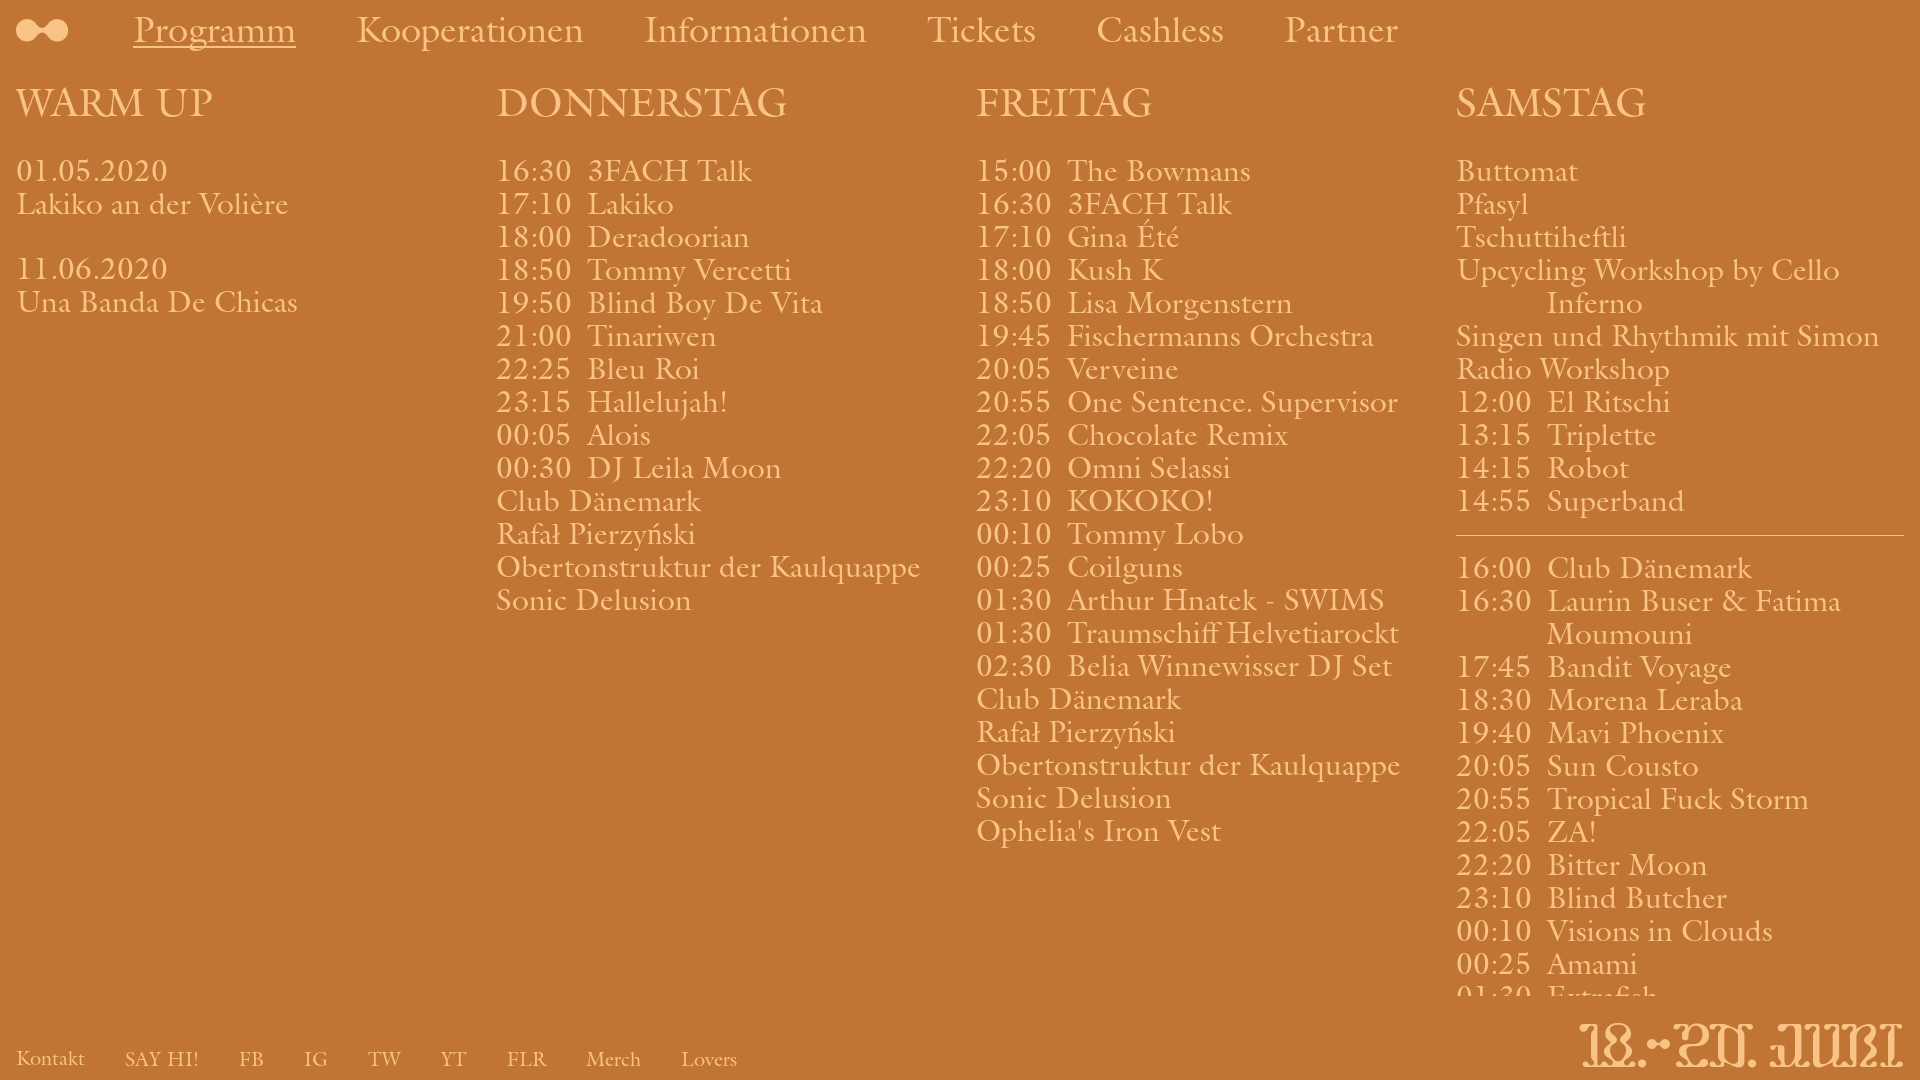  I want to click on 00:30DJ Leila Moon, so click(720, 468).